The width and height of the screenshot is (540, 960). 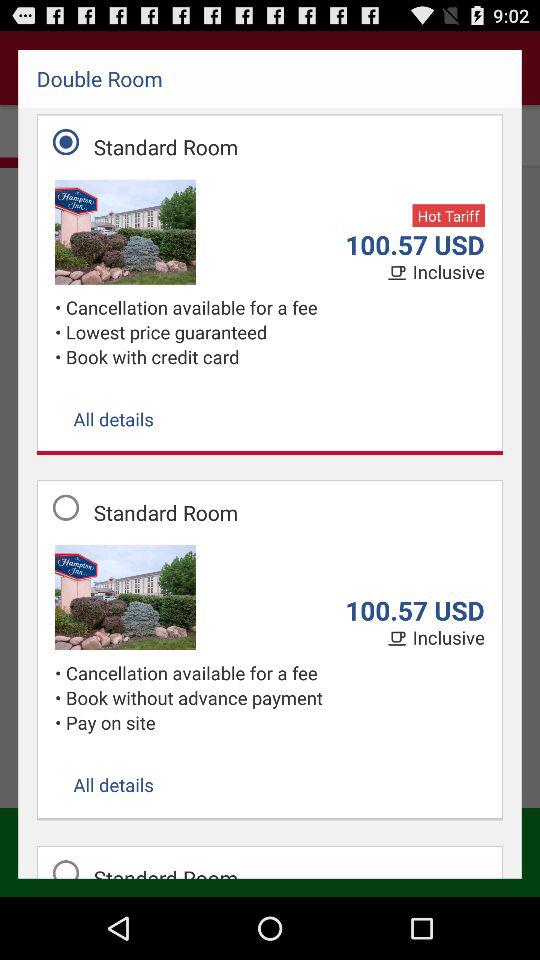 What do you see at coordinates (399, 273) in the screenshot?
I see `turn on icon to the left of inclusive item` at bounding box center [399, 273].